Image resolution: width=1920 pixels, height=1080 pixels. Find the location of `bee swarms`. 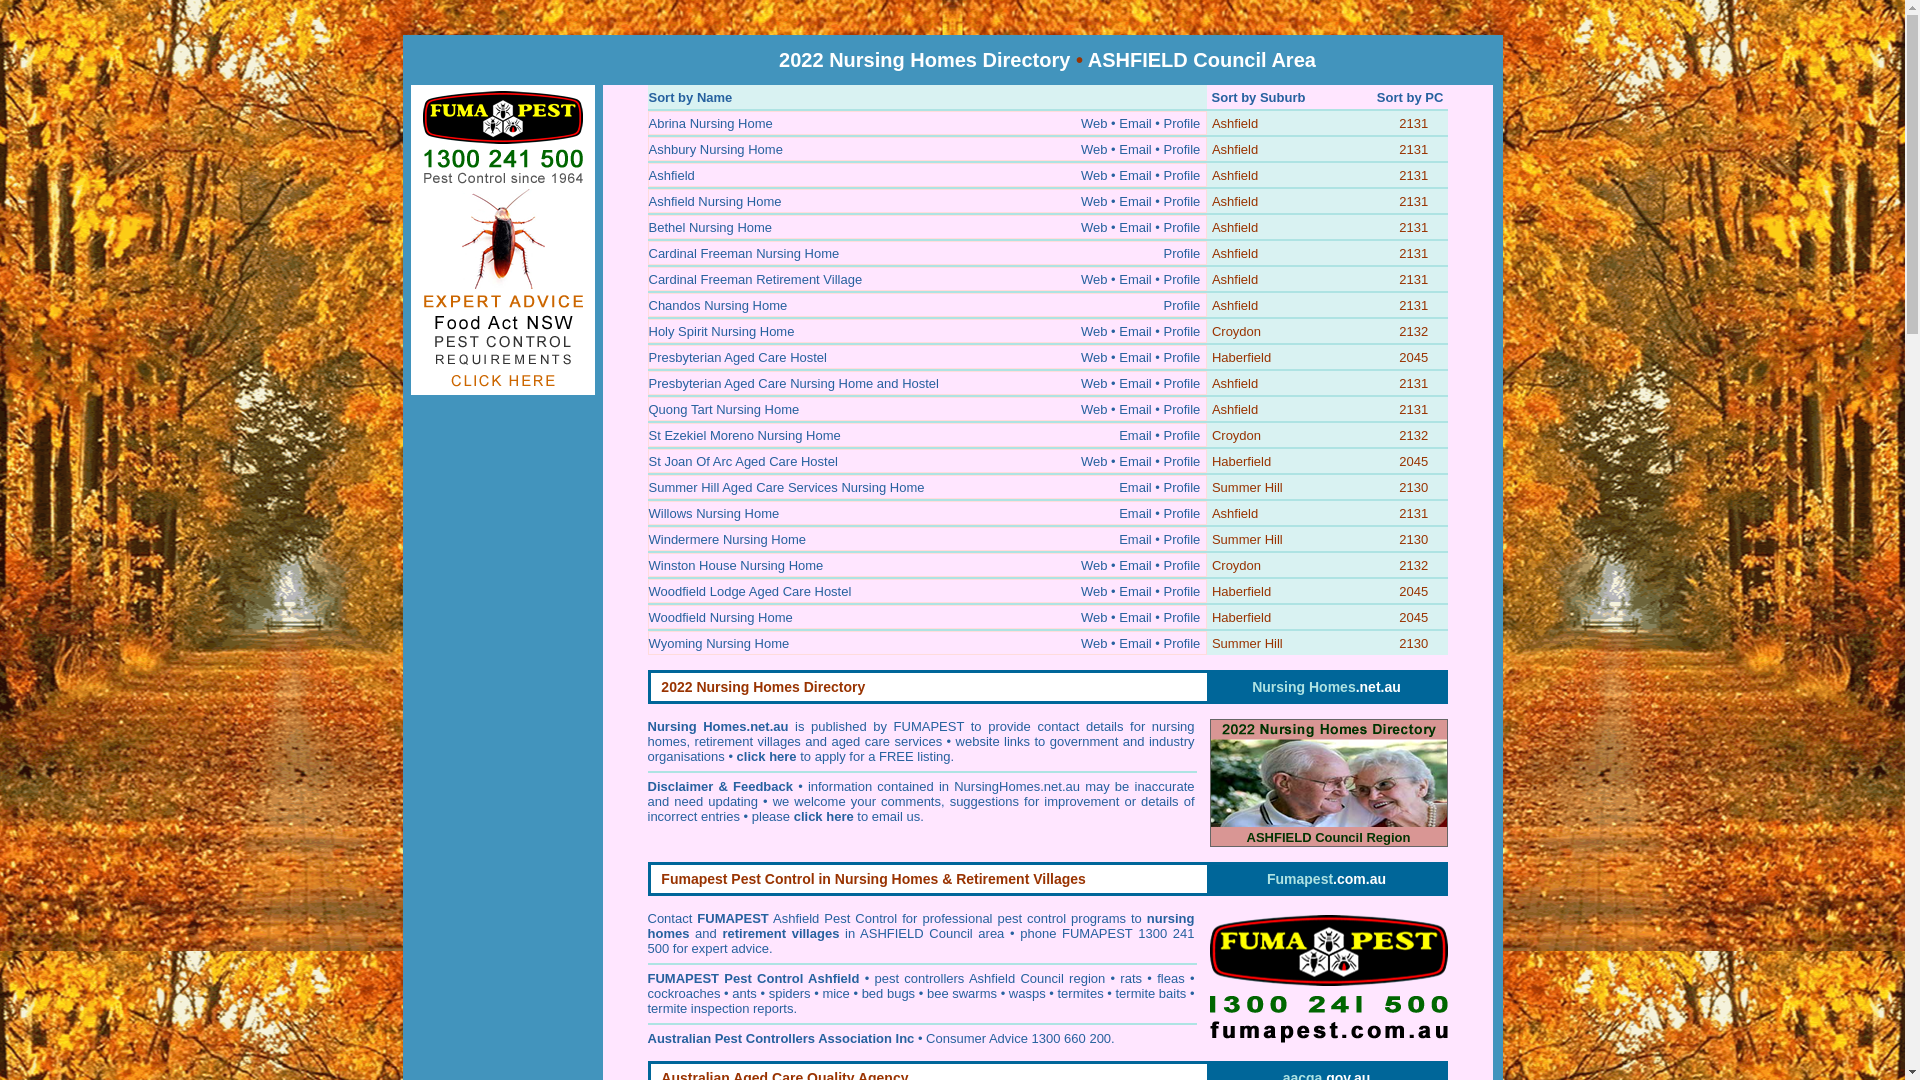

bee swarms is located at coordinates (962, 994).